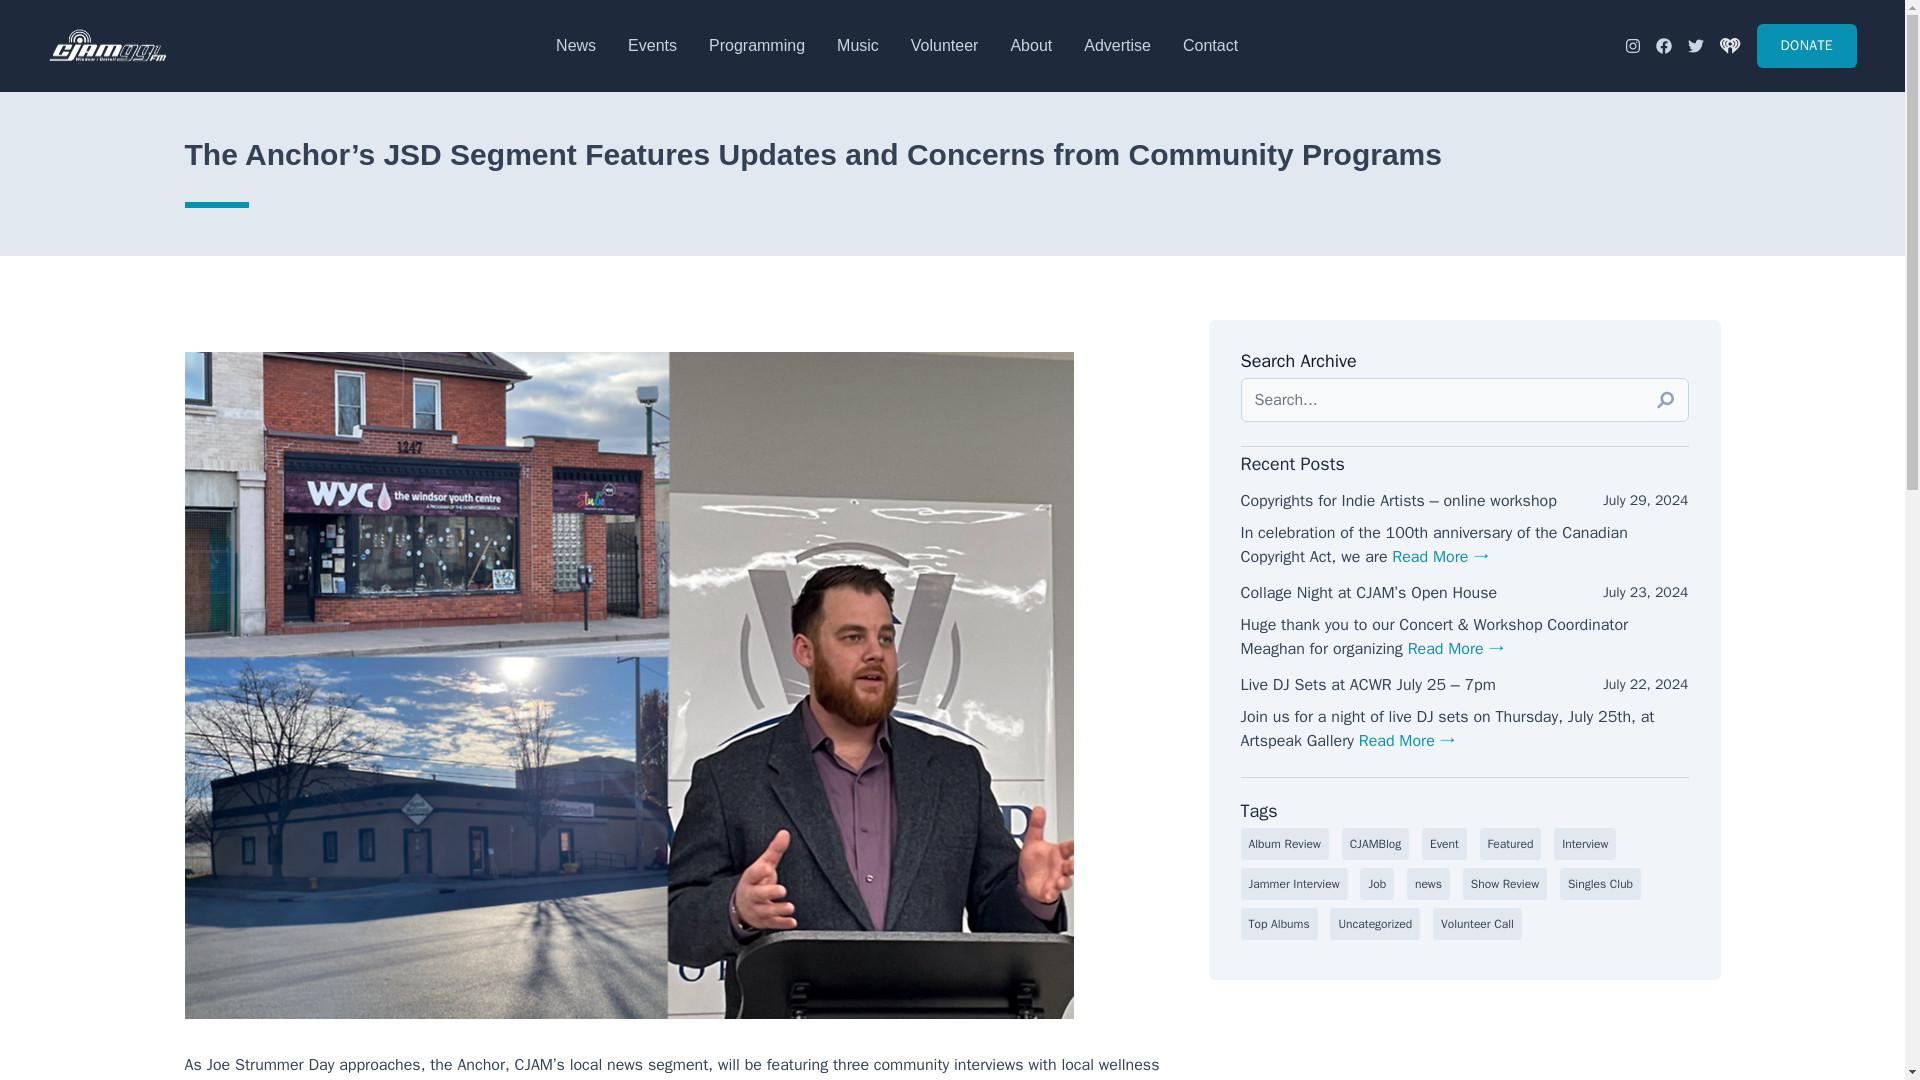  I want to click on About, so click(1030, 45).